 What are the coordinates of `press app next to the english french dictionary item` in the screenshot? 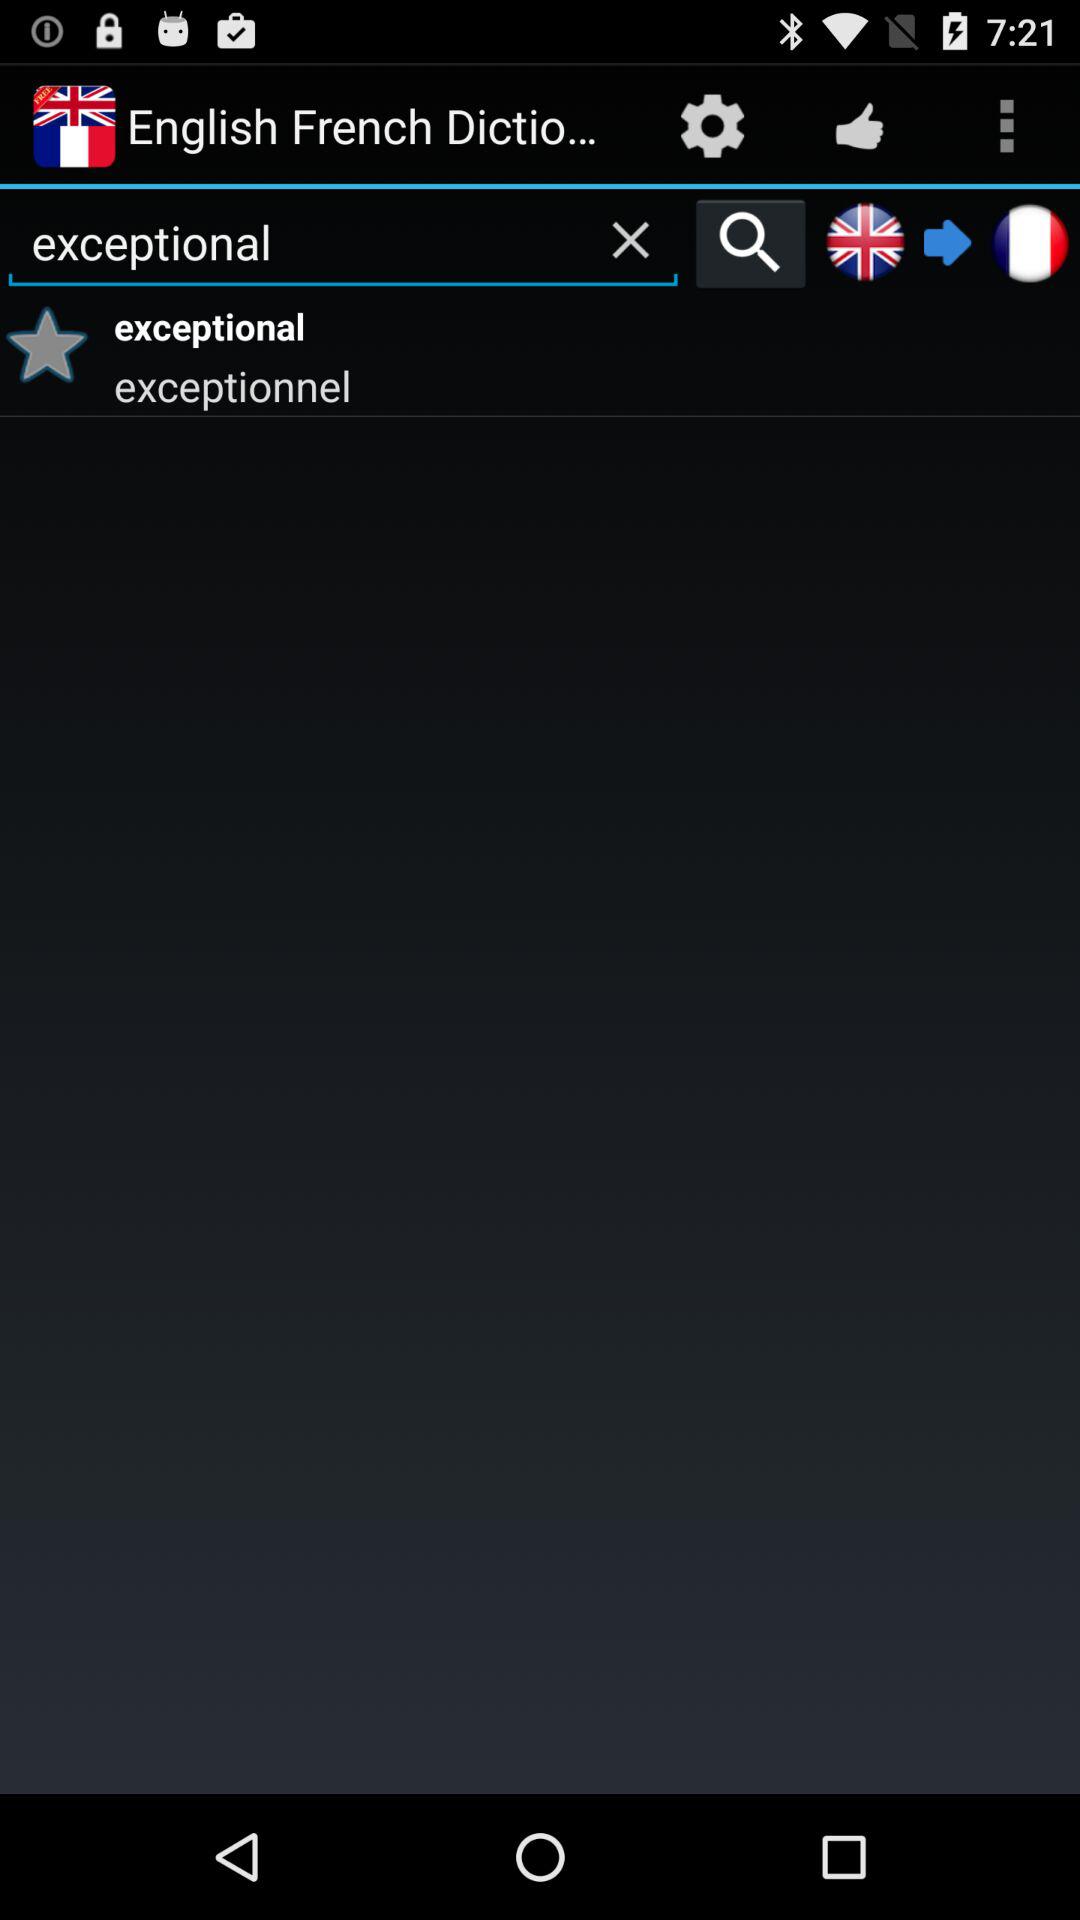 It's located at (712, 126).